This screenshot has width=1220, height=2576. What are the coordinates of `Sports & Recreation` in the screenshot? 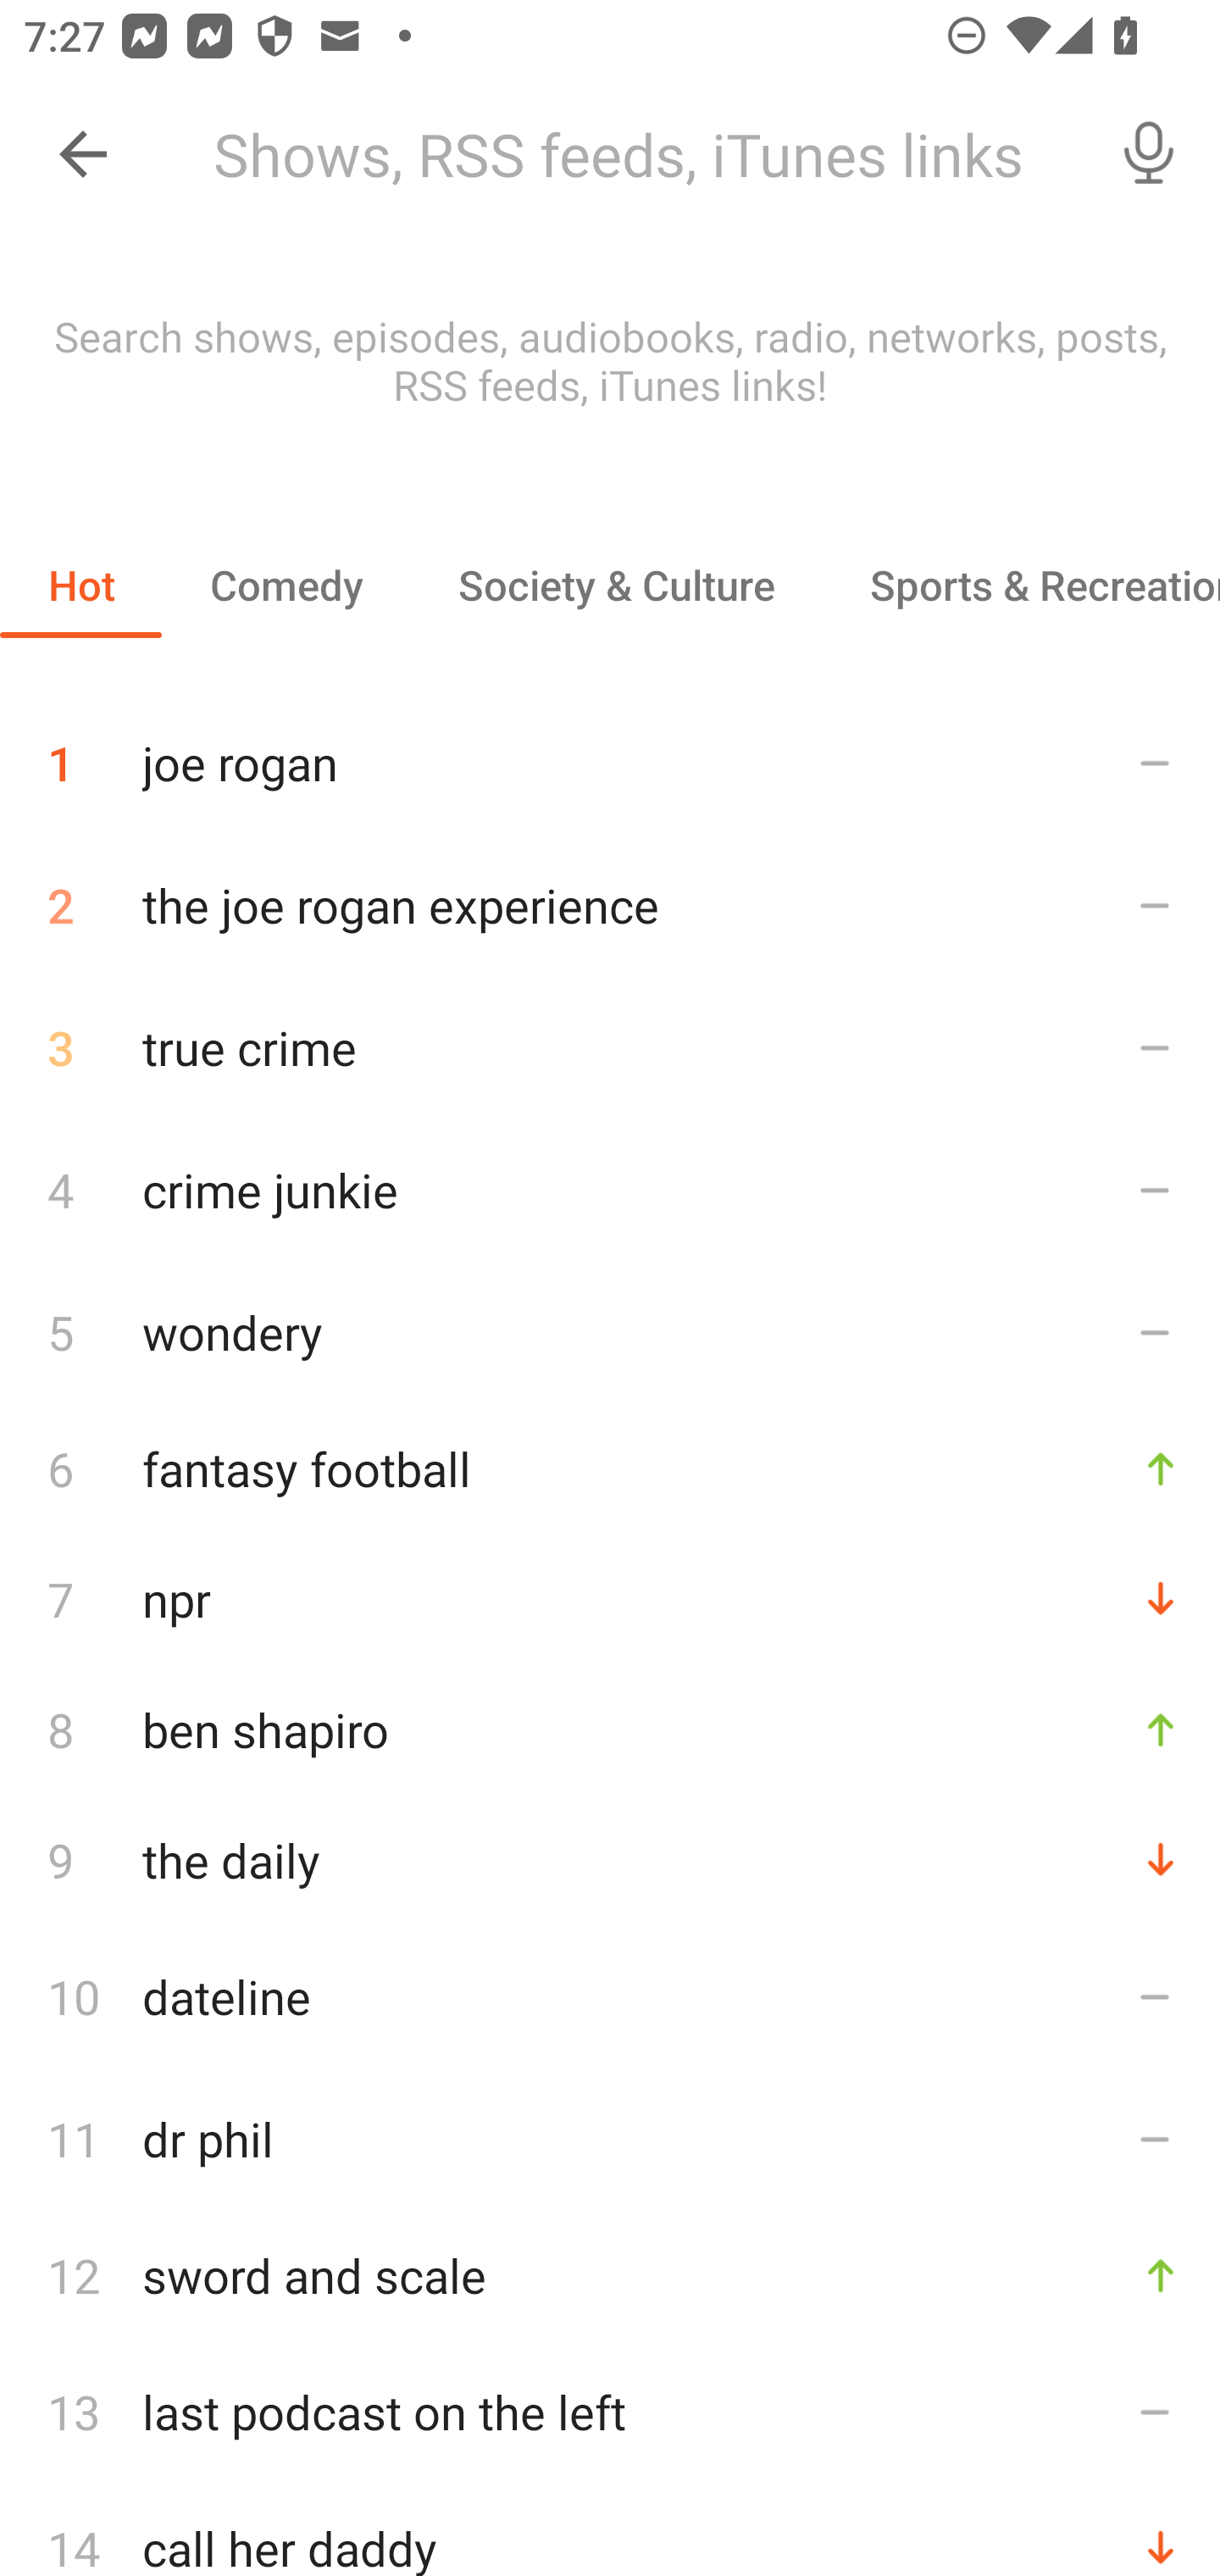 It's located at (1021, 585).